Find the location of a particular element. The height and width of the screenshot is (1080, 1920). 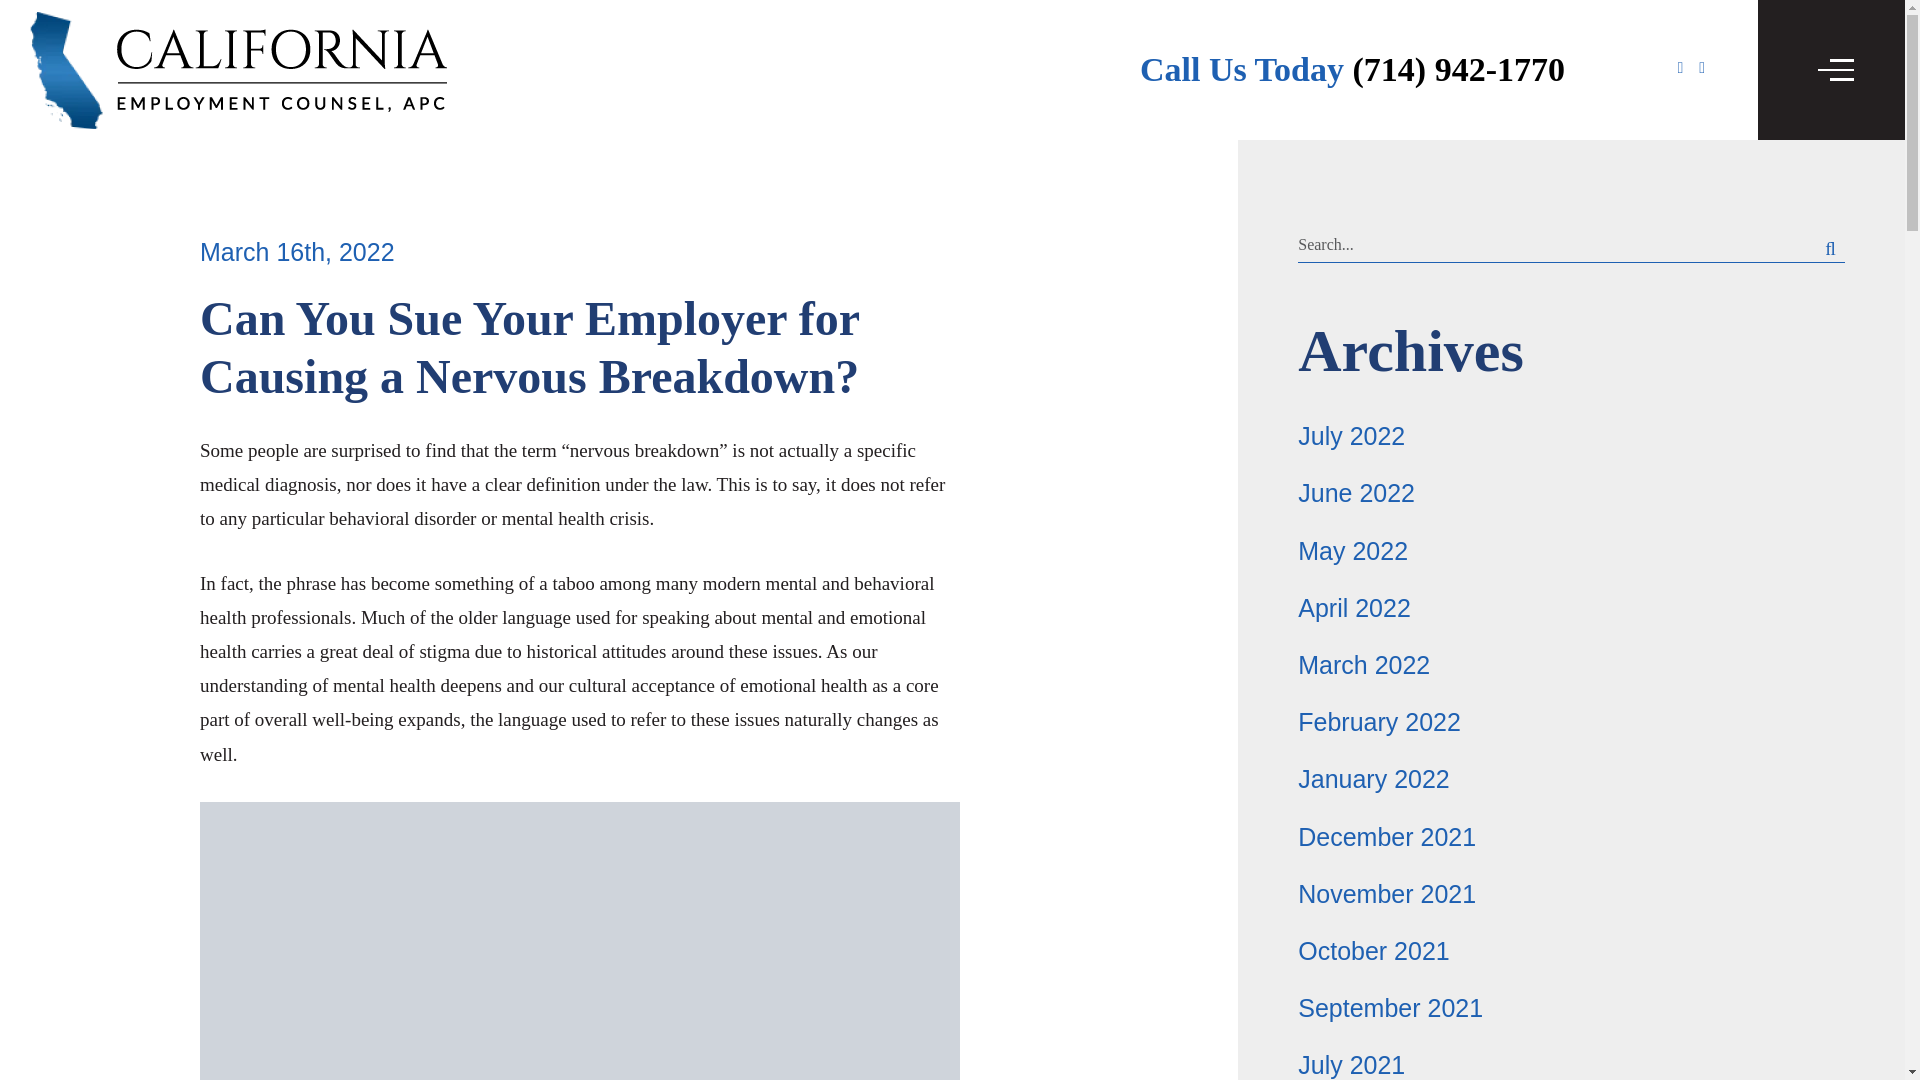

January 2022 is located at coordinates (1373, 778).